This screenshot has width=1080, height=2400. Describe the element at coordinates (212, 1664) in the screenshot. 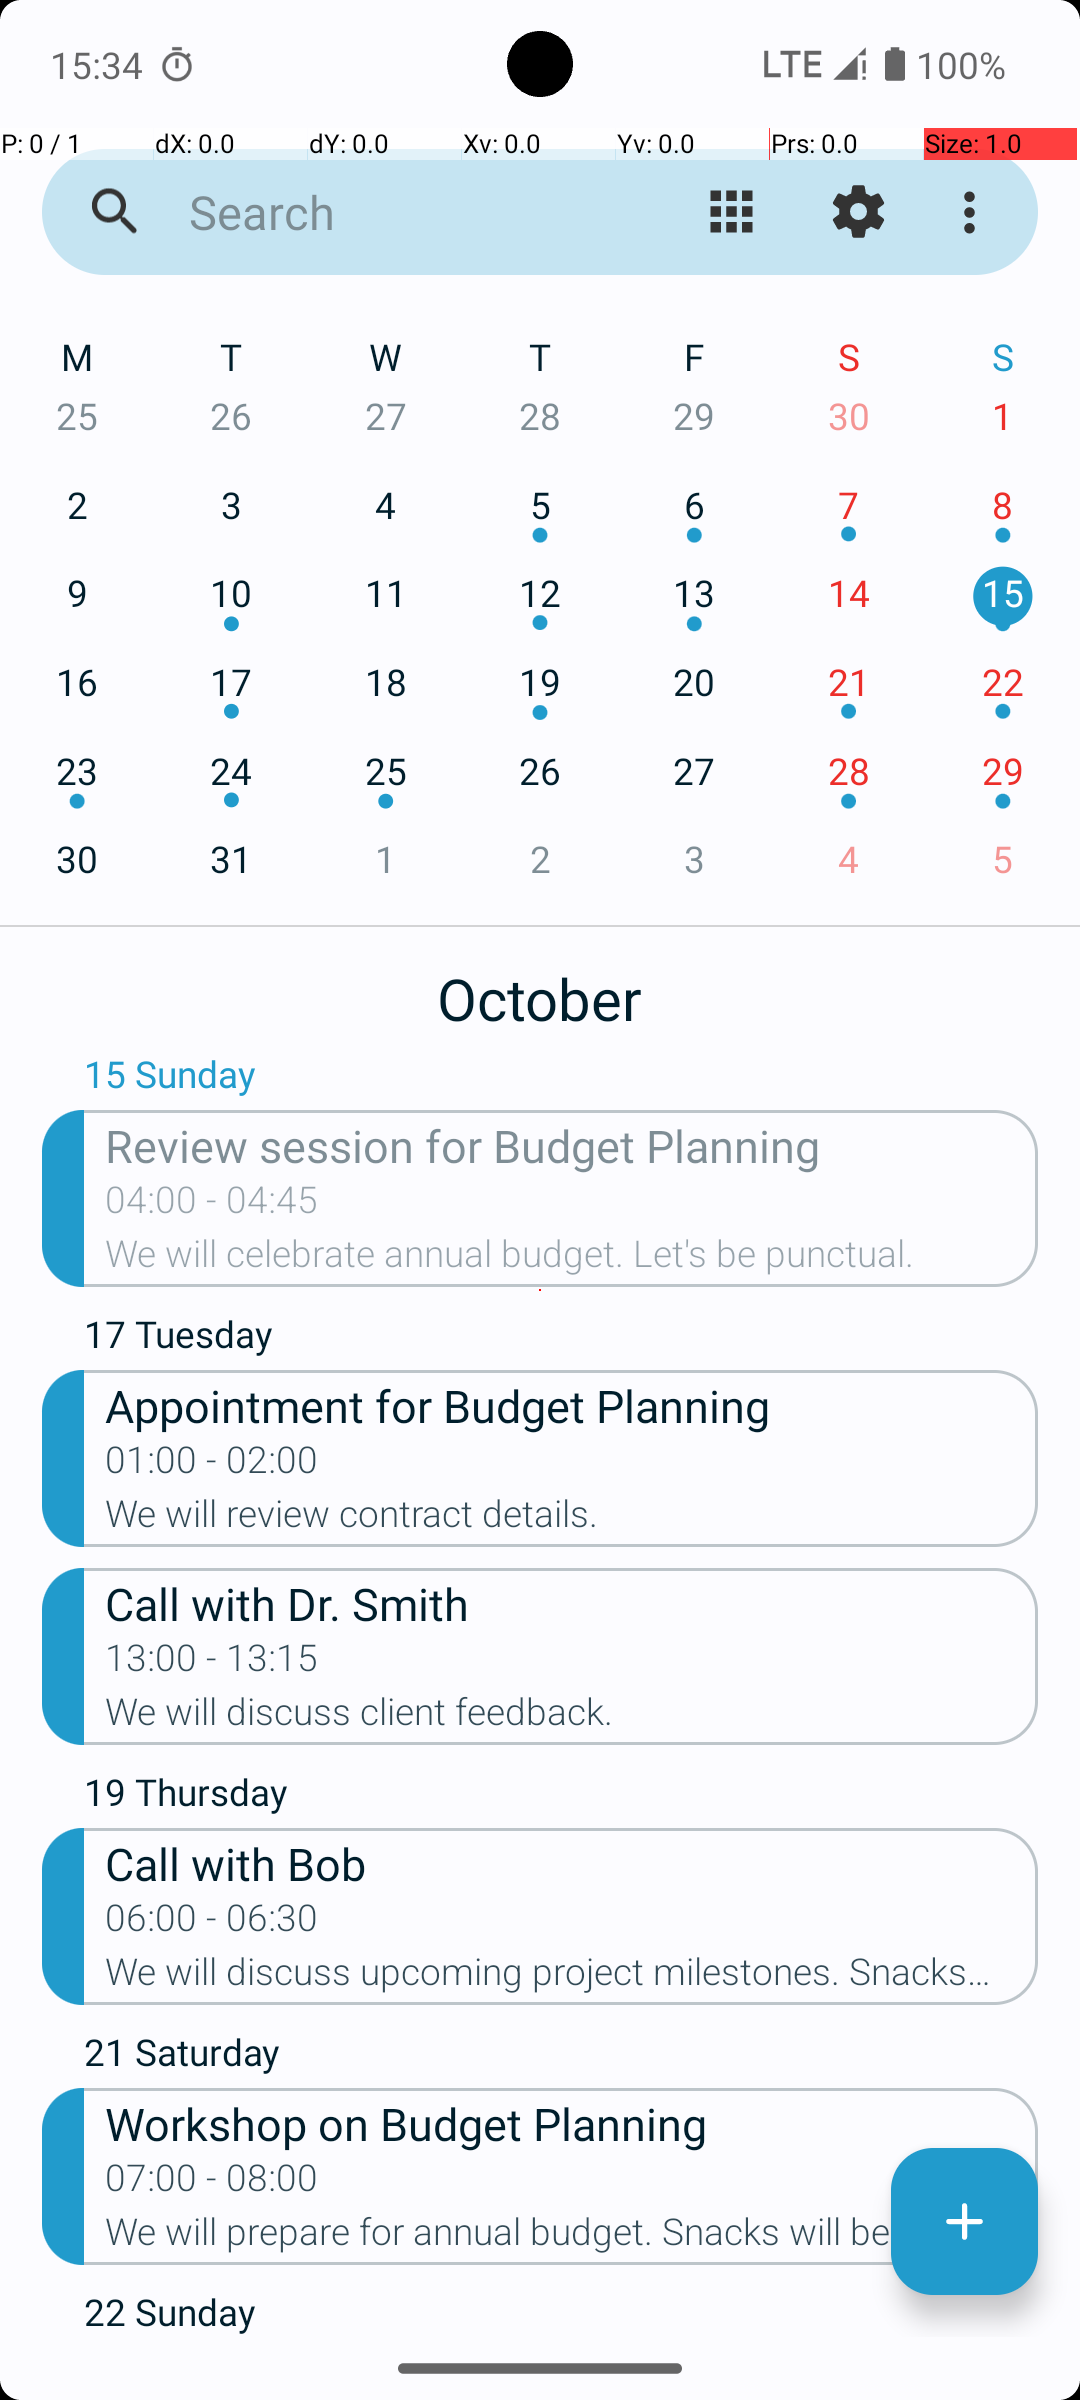

I see `13:00 - 13:15` at that location.